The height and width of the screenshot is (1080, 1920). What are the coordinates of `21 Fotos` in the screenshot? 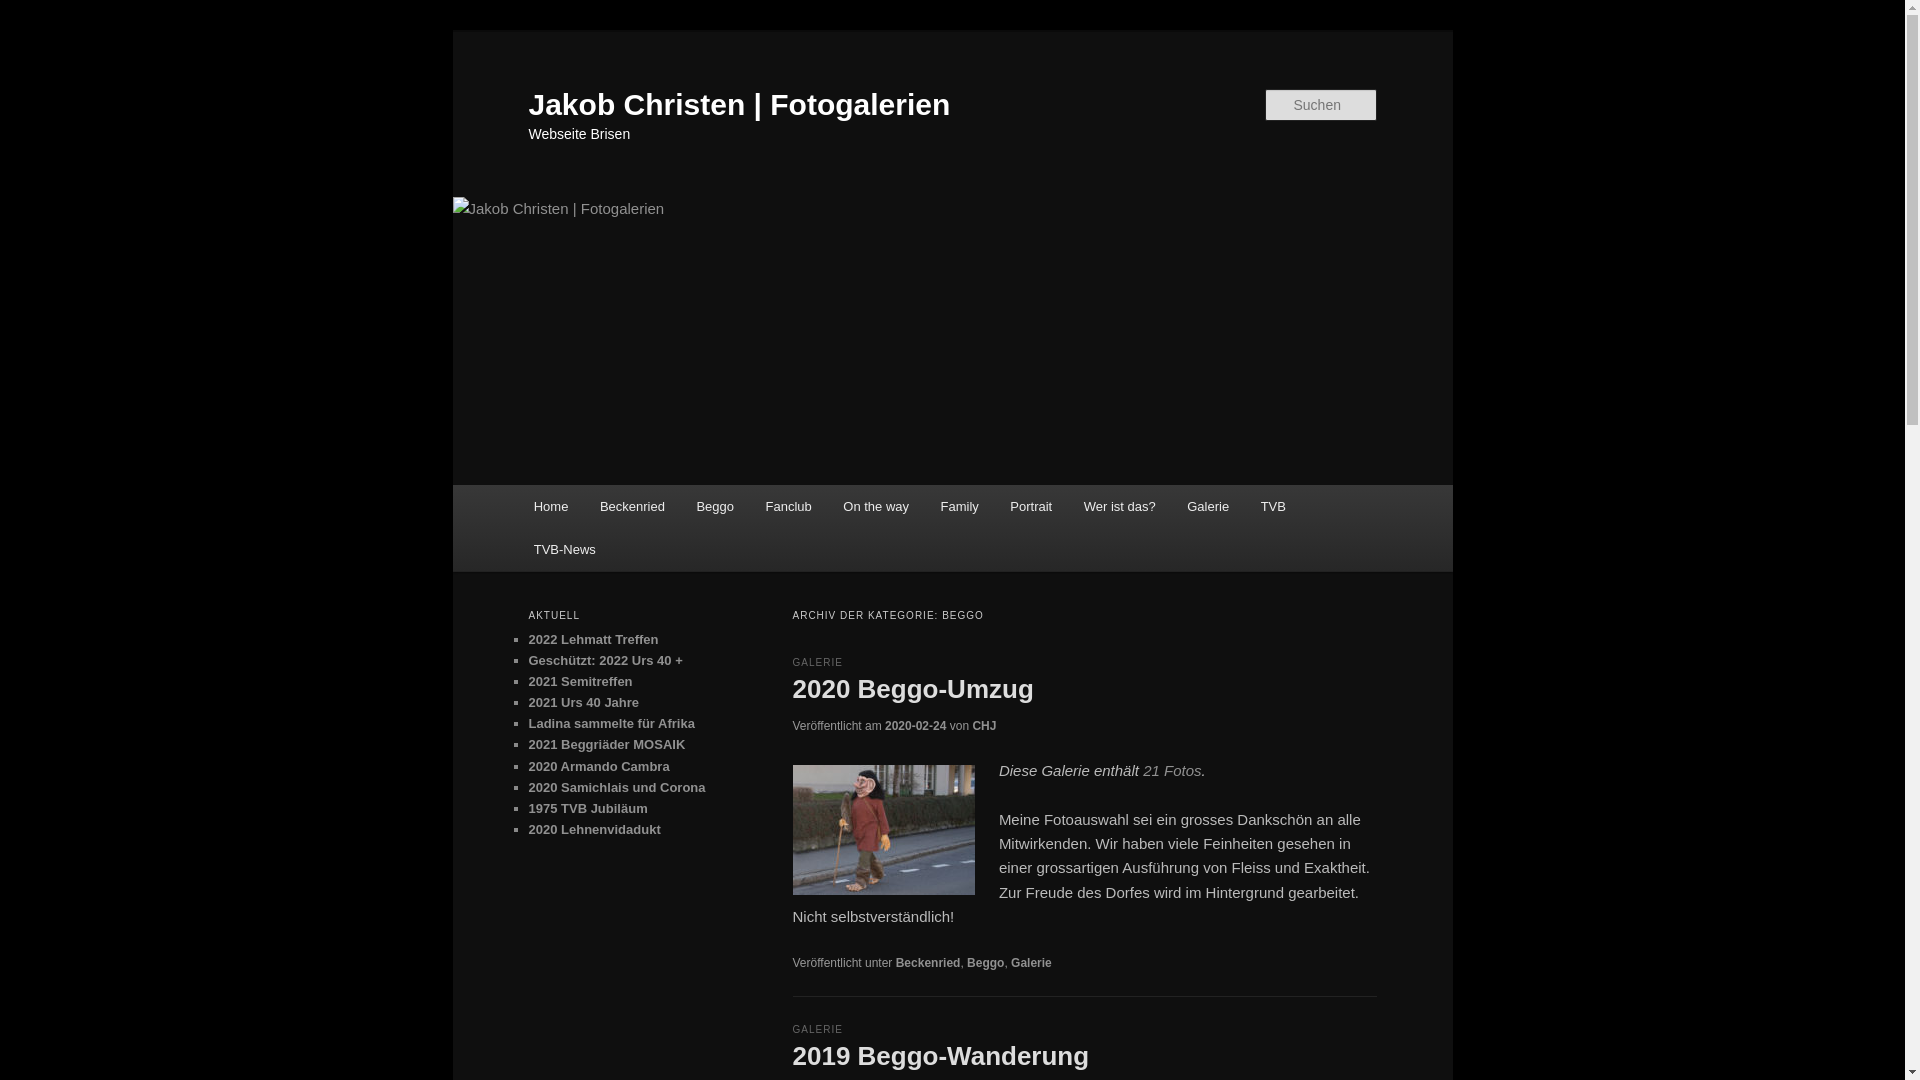 It's located at (1172, 770).